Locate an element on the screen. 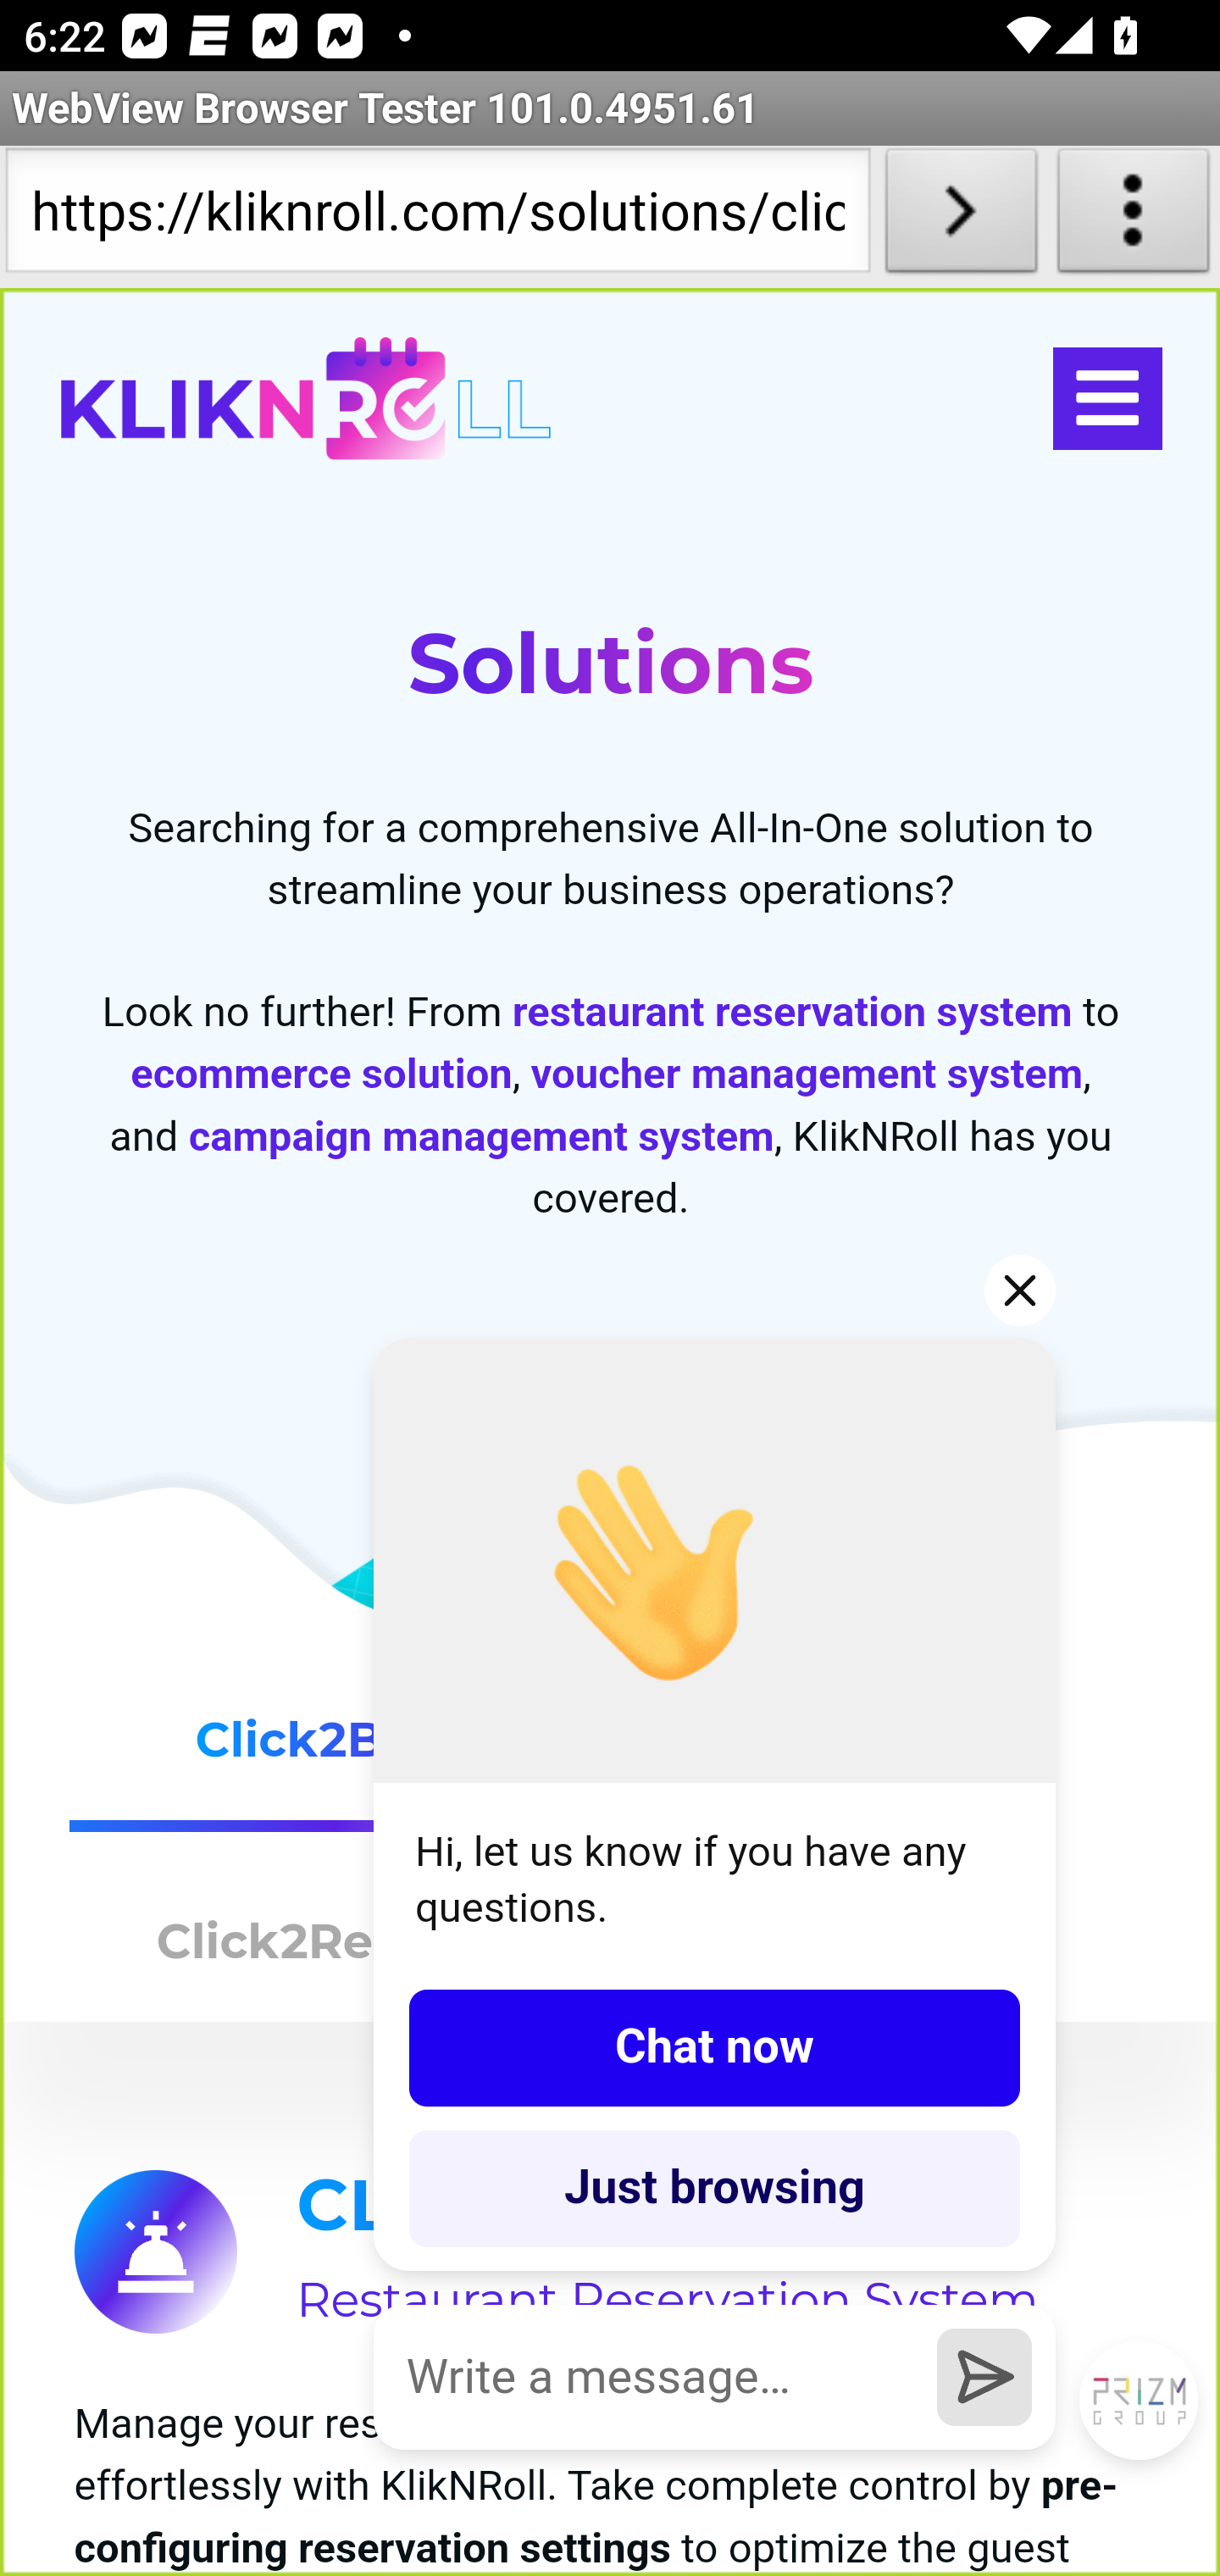 Image resolution: width=1220 pixels, height=2576 pixels. Just browsing is located at coordinates (715, 2188).